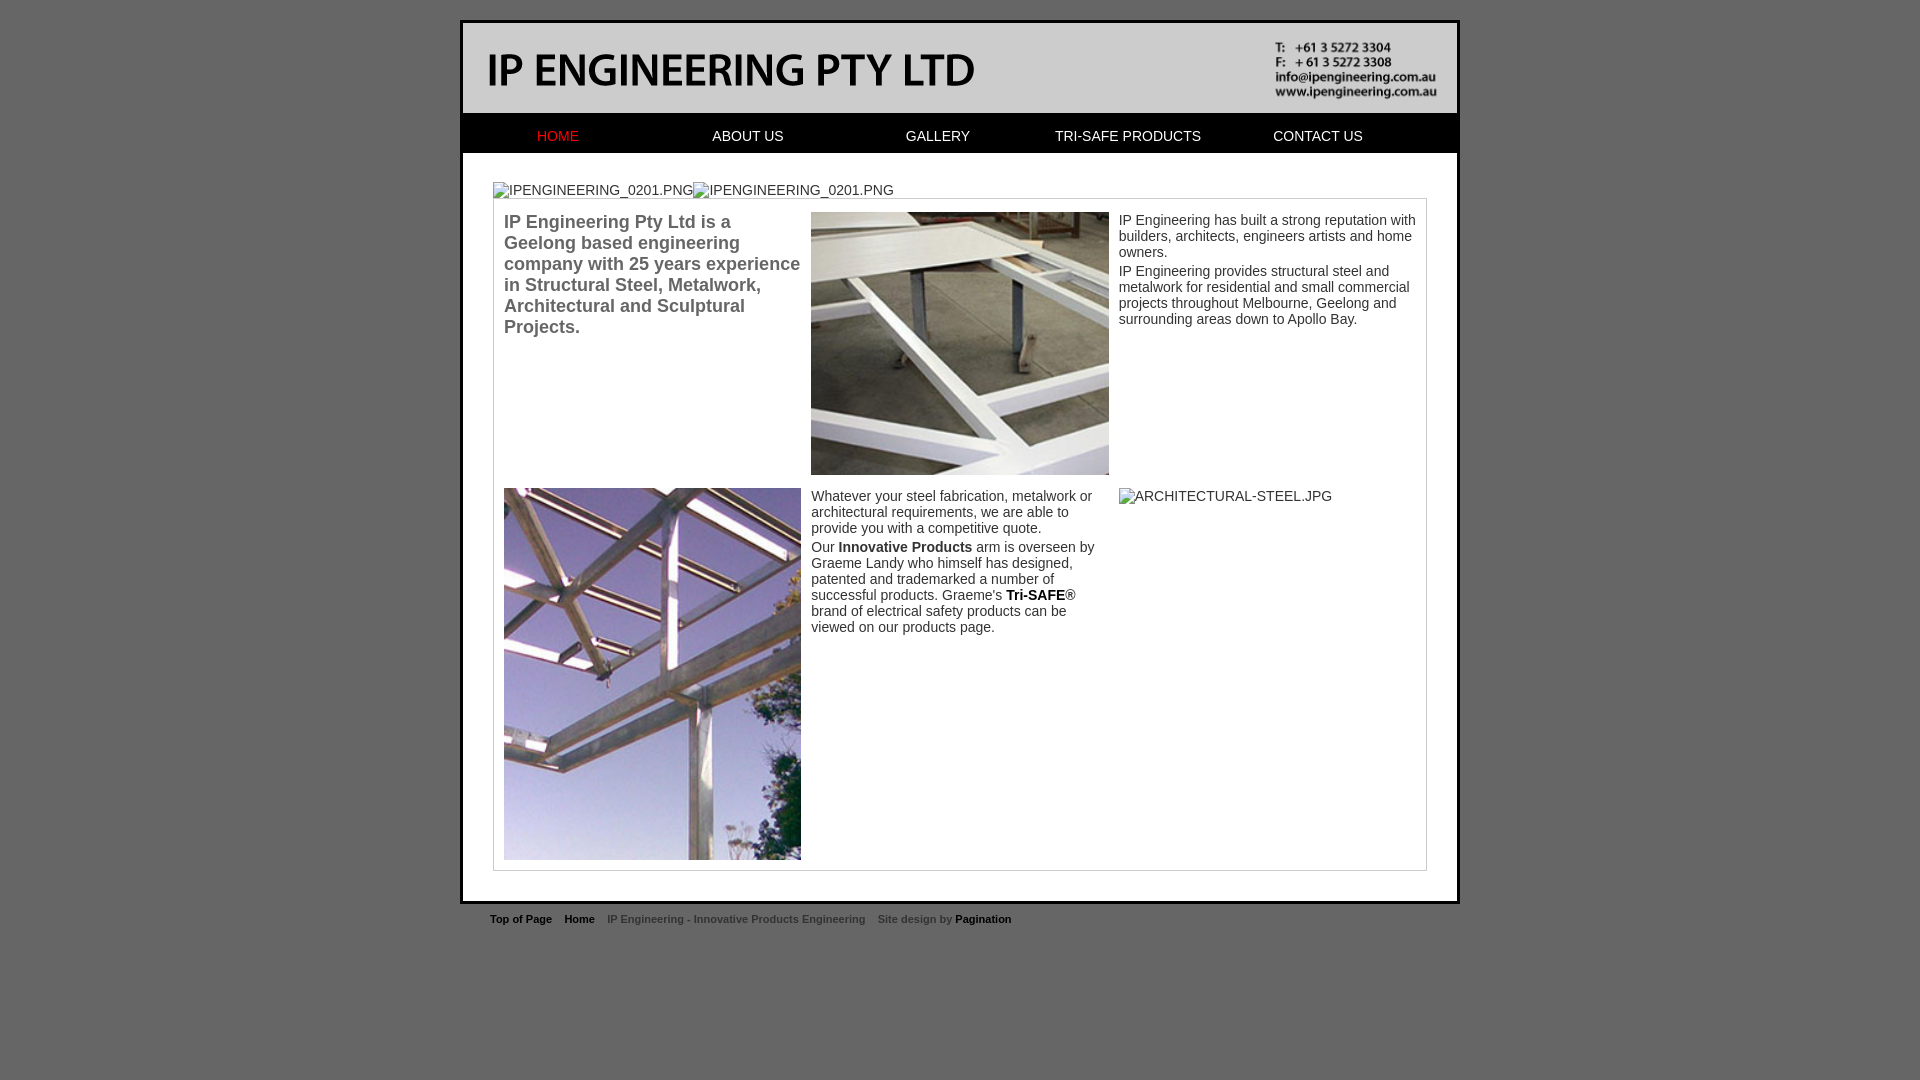 This screenshot has width=1920, height=1080. What do you see at coordinates (580, 919) in the screenshot?
I see `Home` at bounding box center [580, 919].